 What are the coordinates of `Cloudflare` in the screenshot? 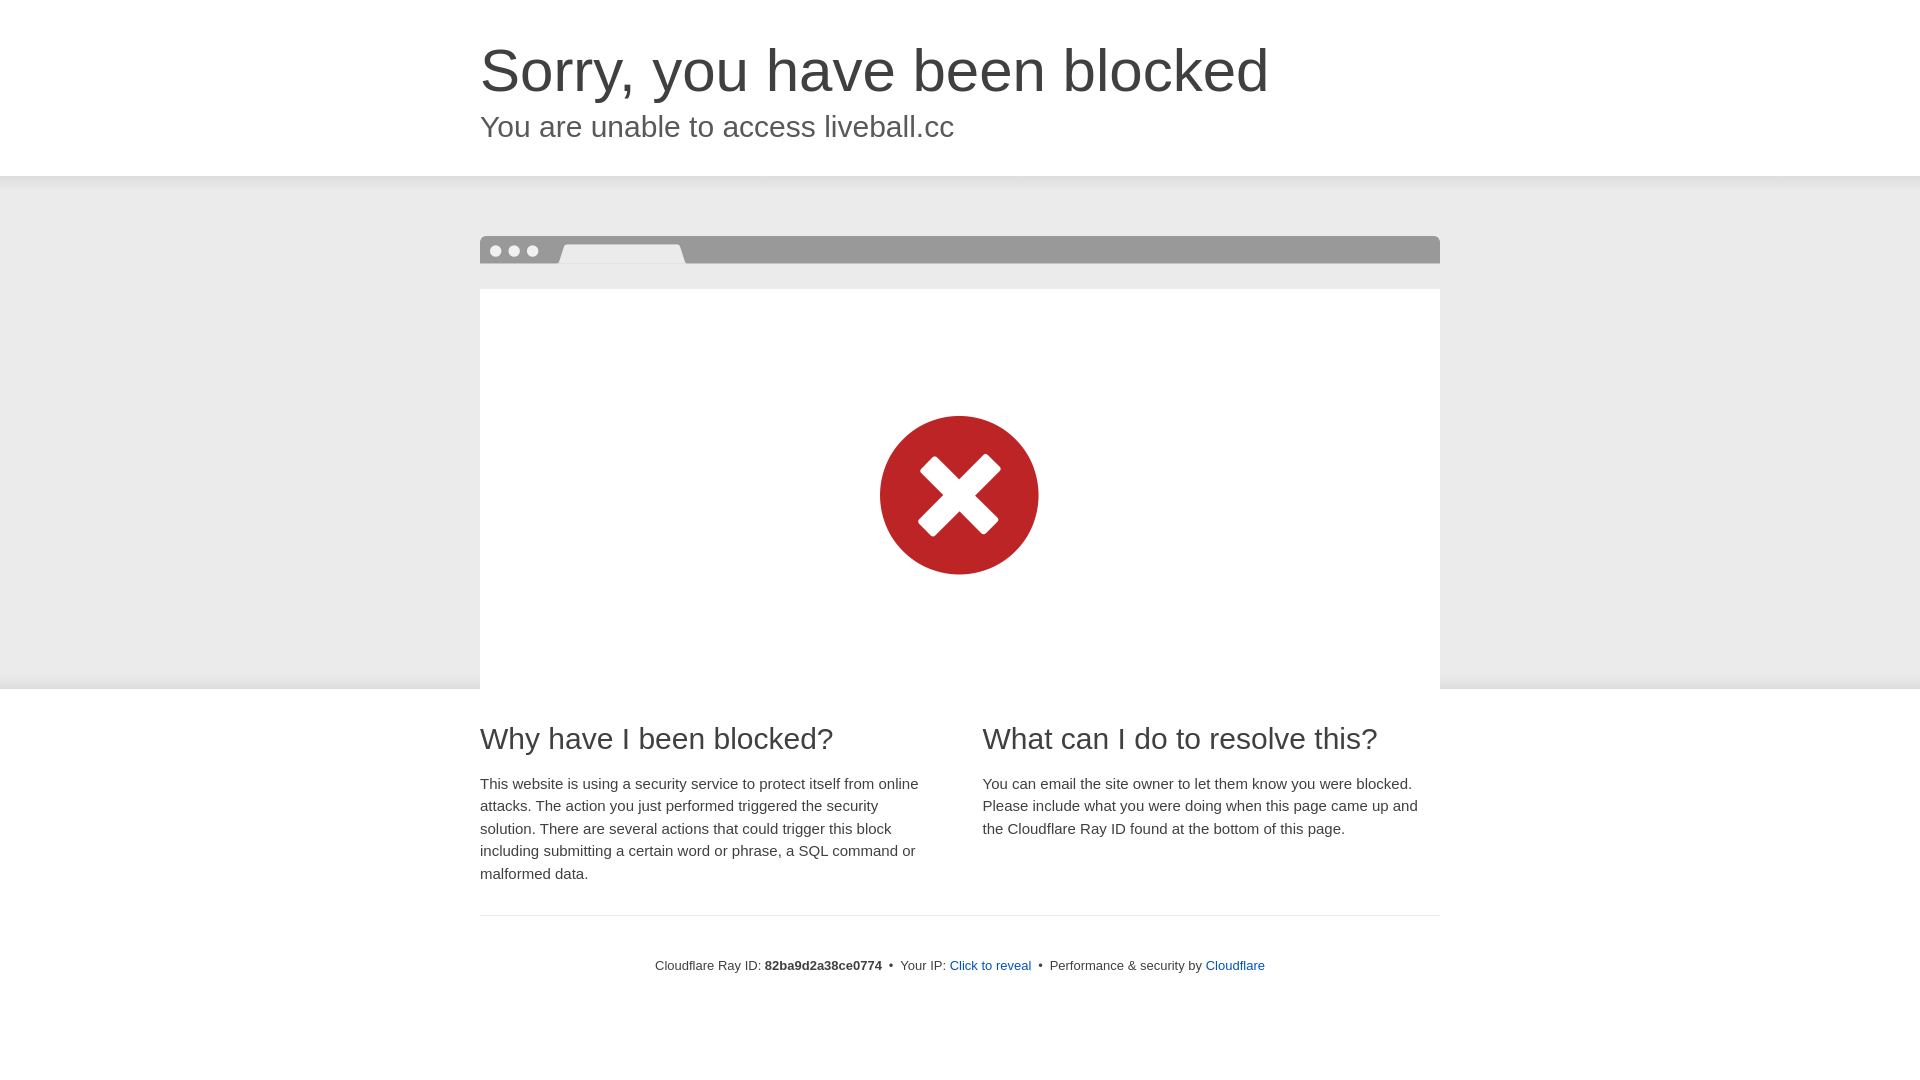 It's located at (1236, 966).